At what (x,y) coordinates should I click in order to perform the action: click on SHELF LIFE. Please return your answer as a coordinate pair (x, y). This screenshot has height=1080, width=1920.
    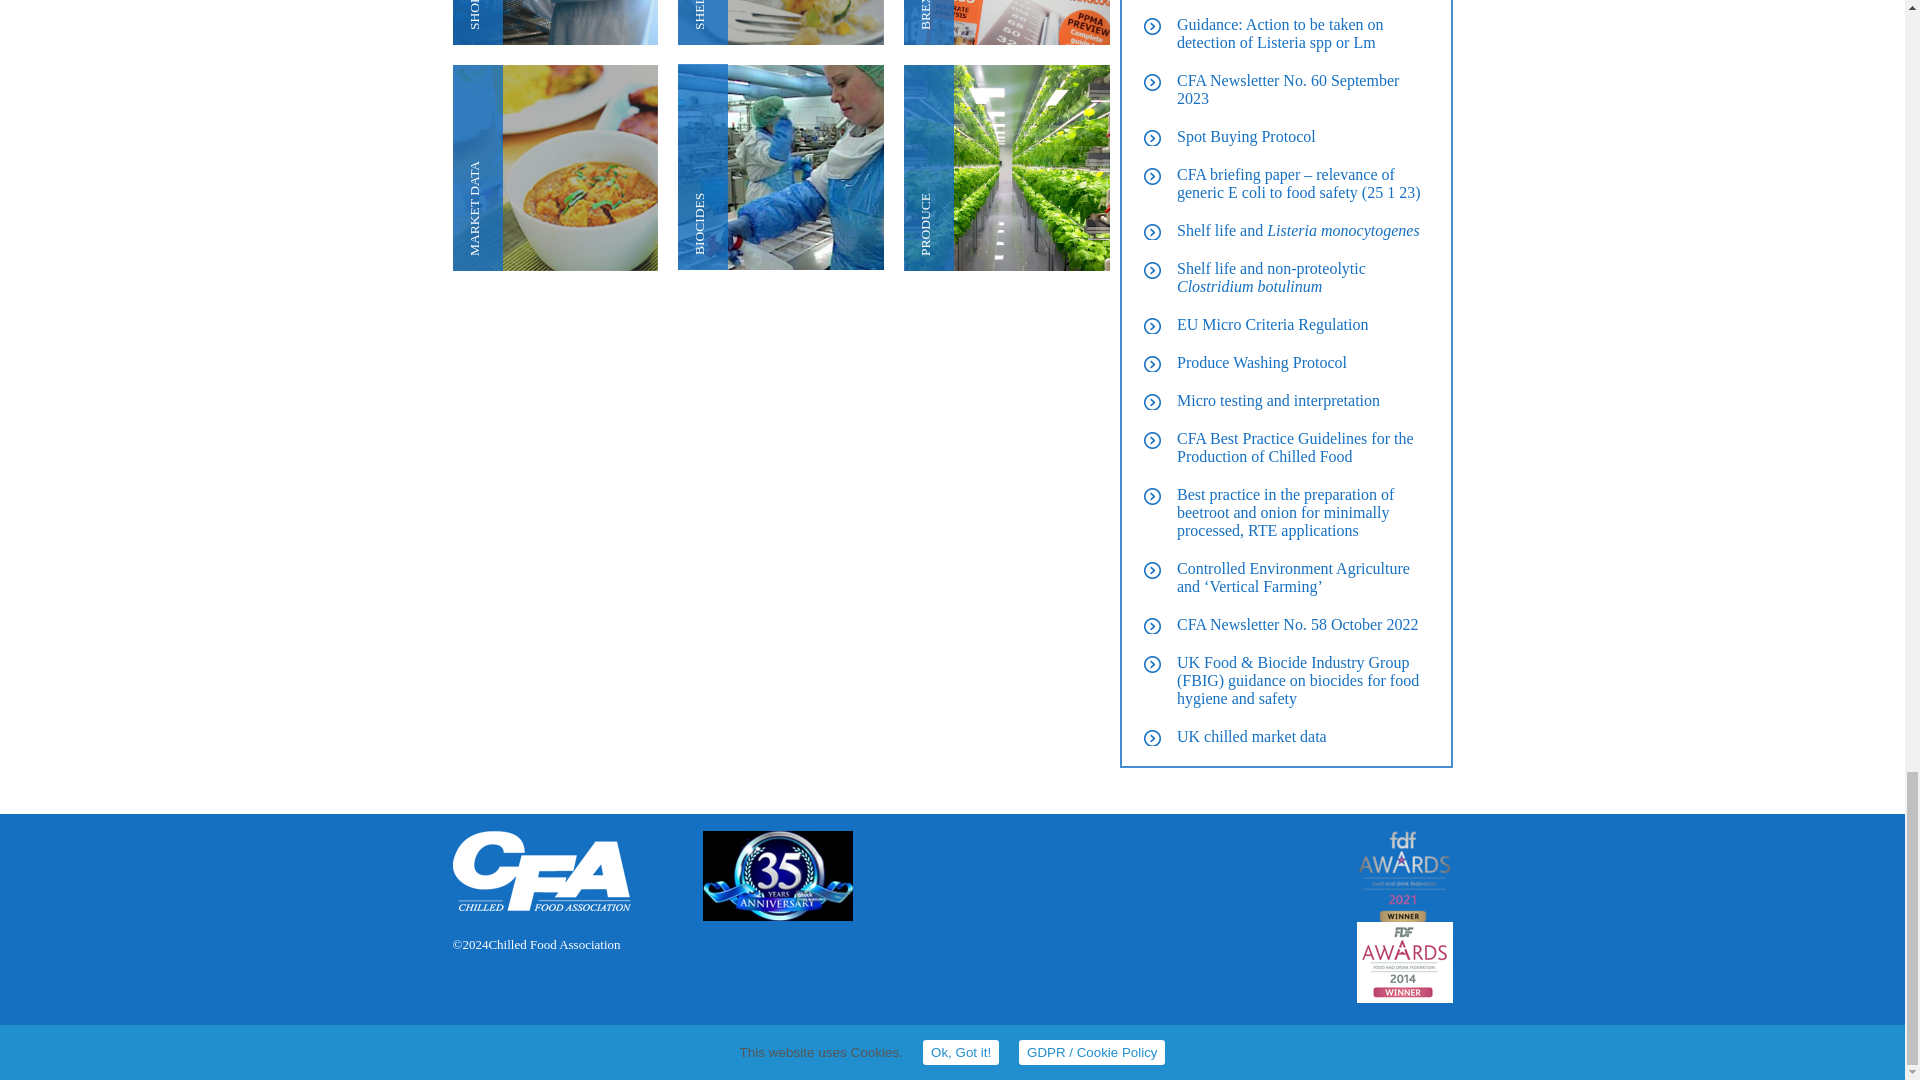
    Looking at the image, I should click on (780, 22).